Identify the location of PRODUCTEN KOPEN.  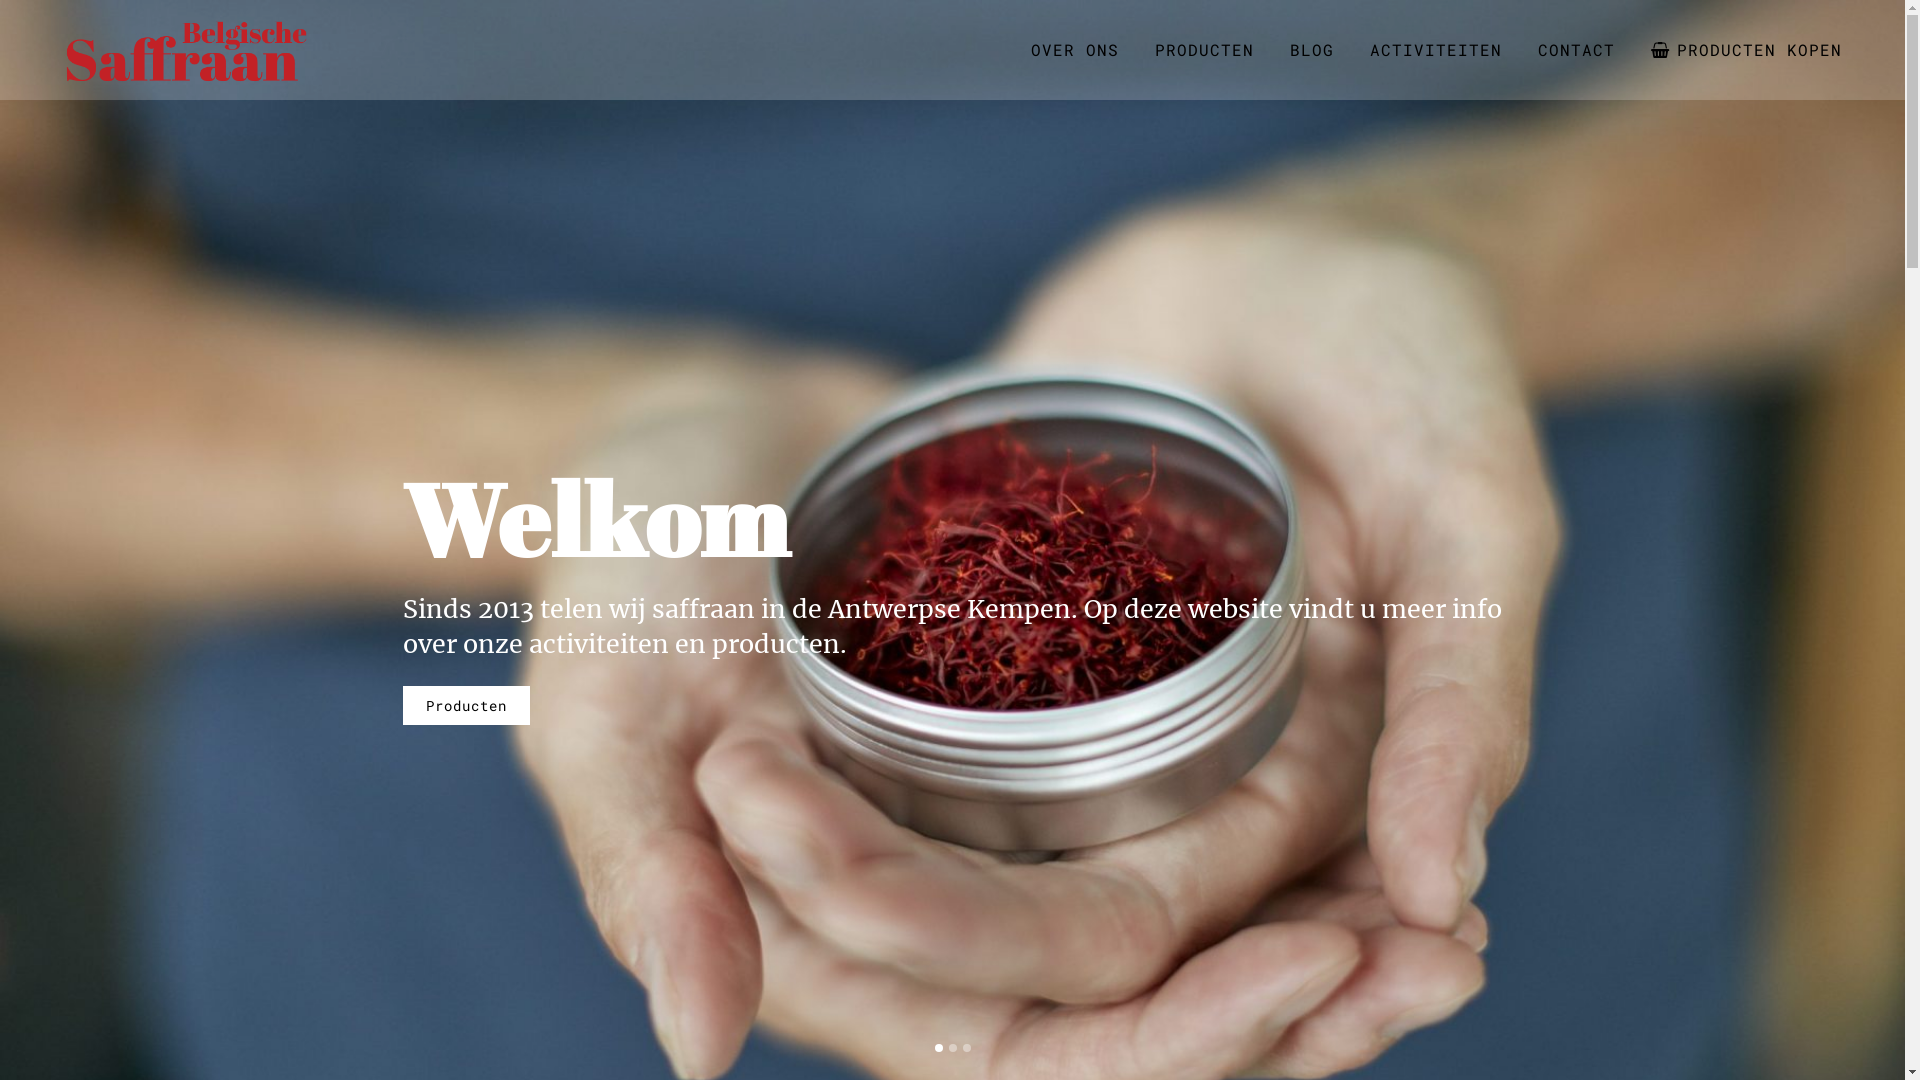
(1746, 50).